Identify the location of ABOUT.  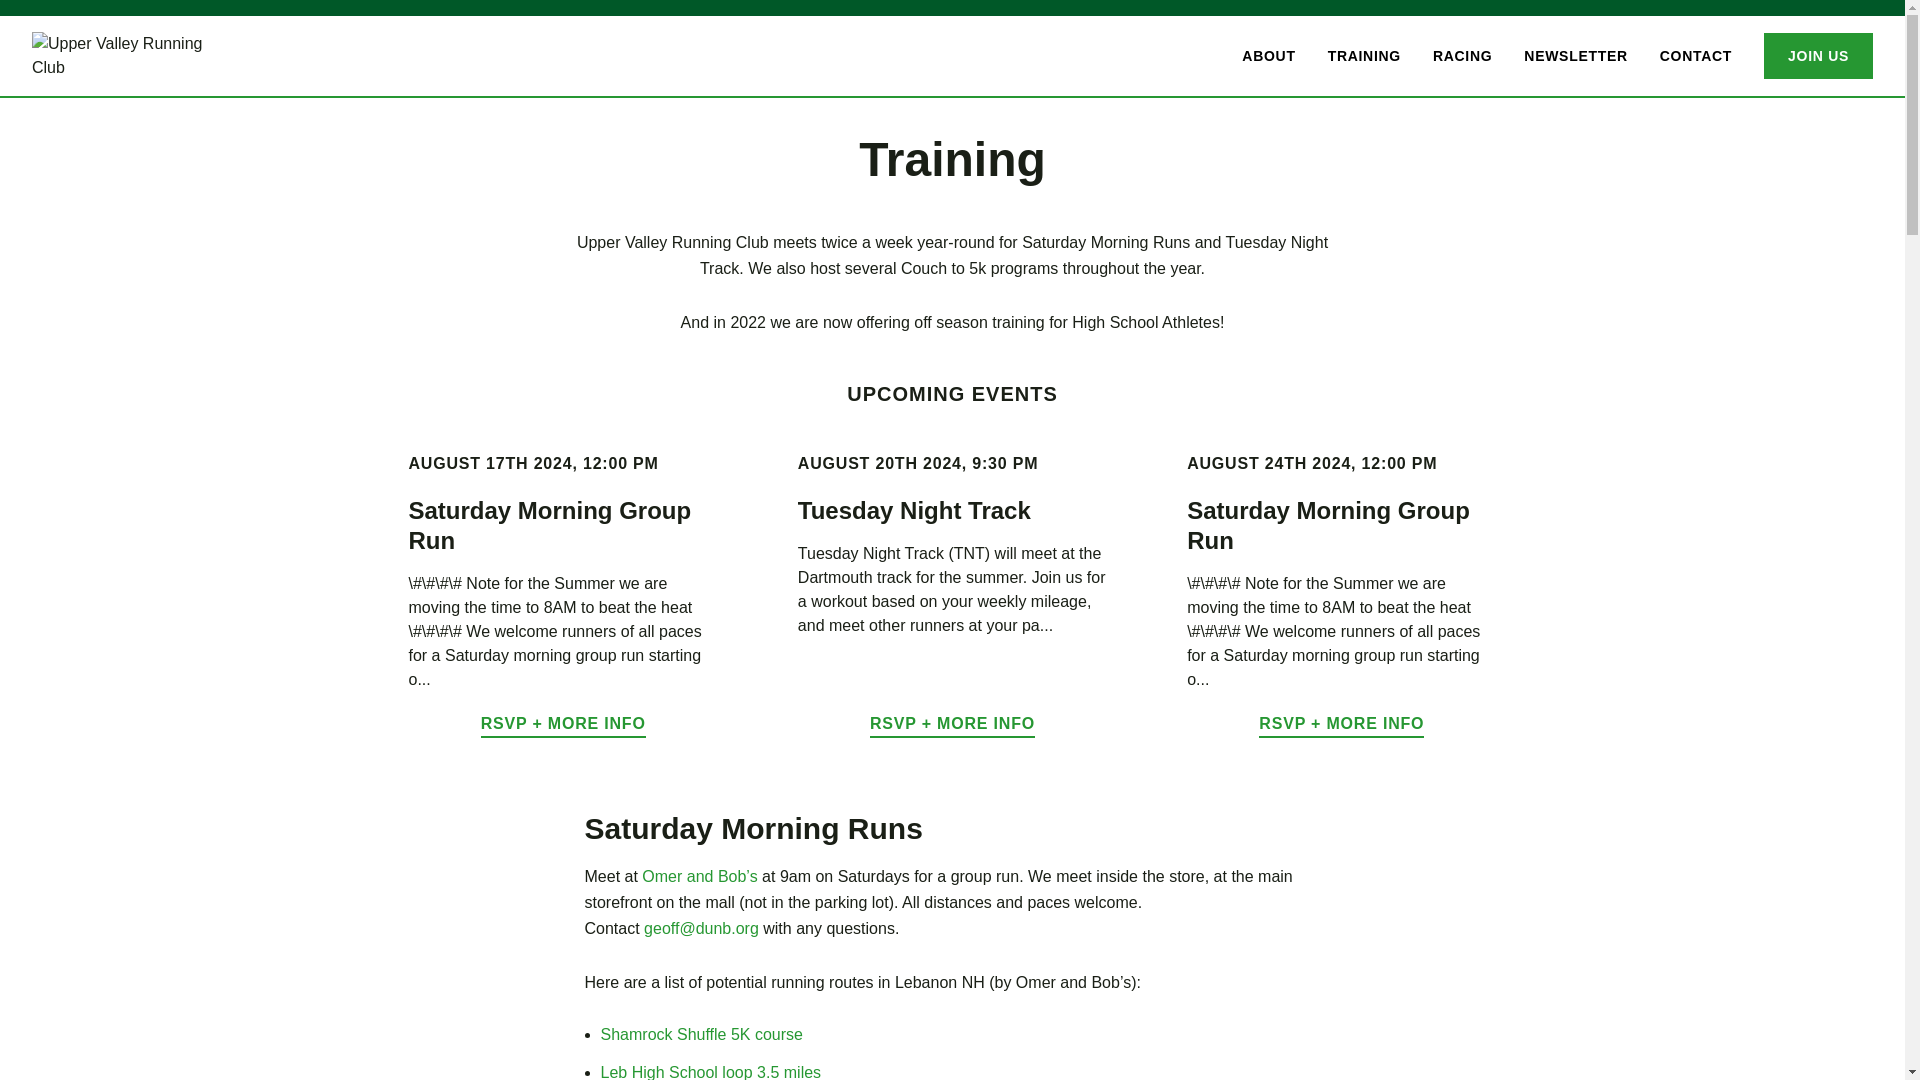
(1268, 55).